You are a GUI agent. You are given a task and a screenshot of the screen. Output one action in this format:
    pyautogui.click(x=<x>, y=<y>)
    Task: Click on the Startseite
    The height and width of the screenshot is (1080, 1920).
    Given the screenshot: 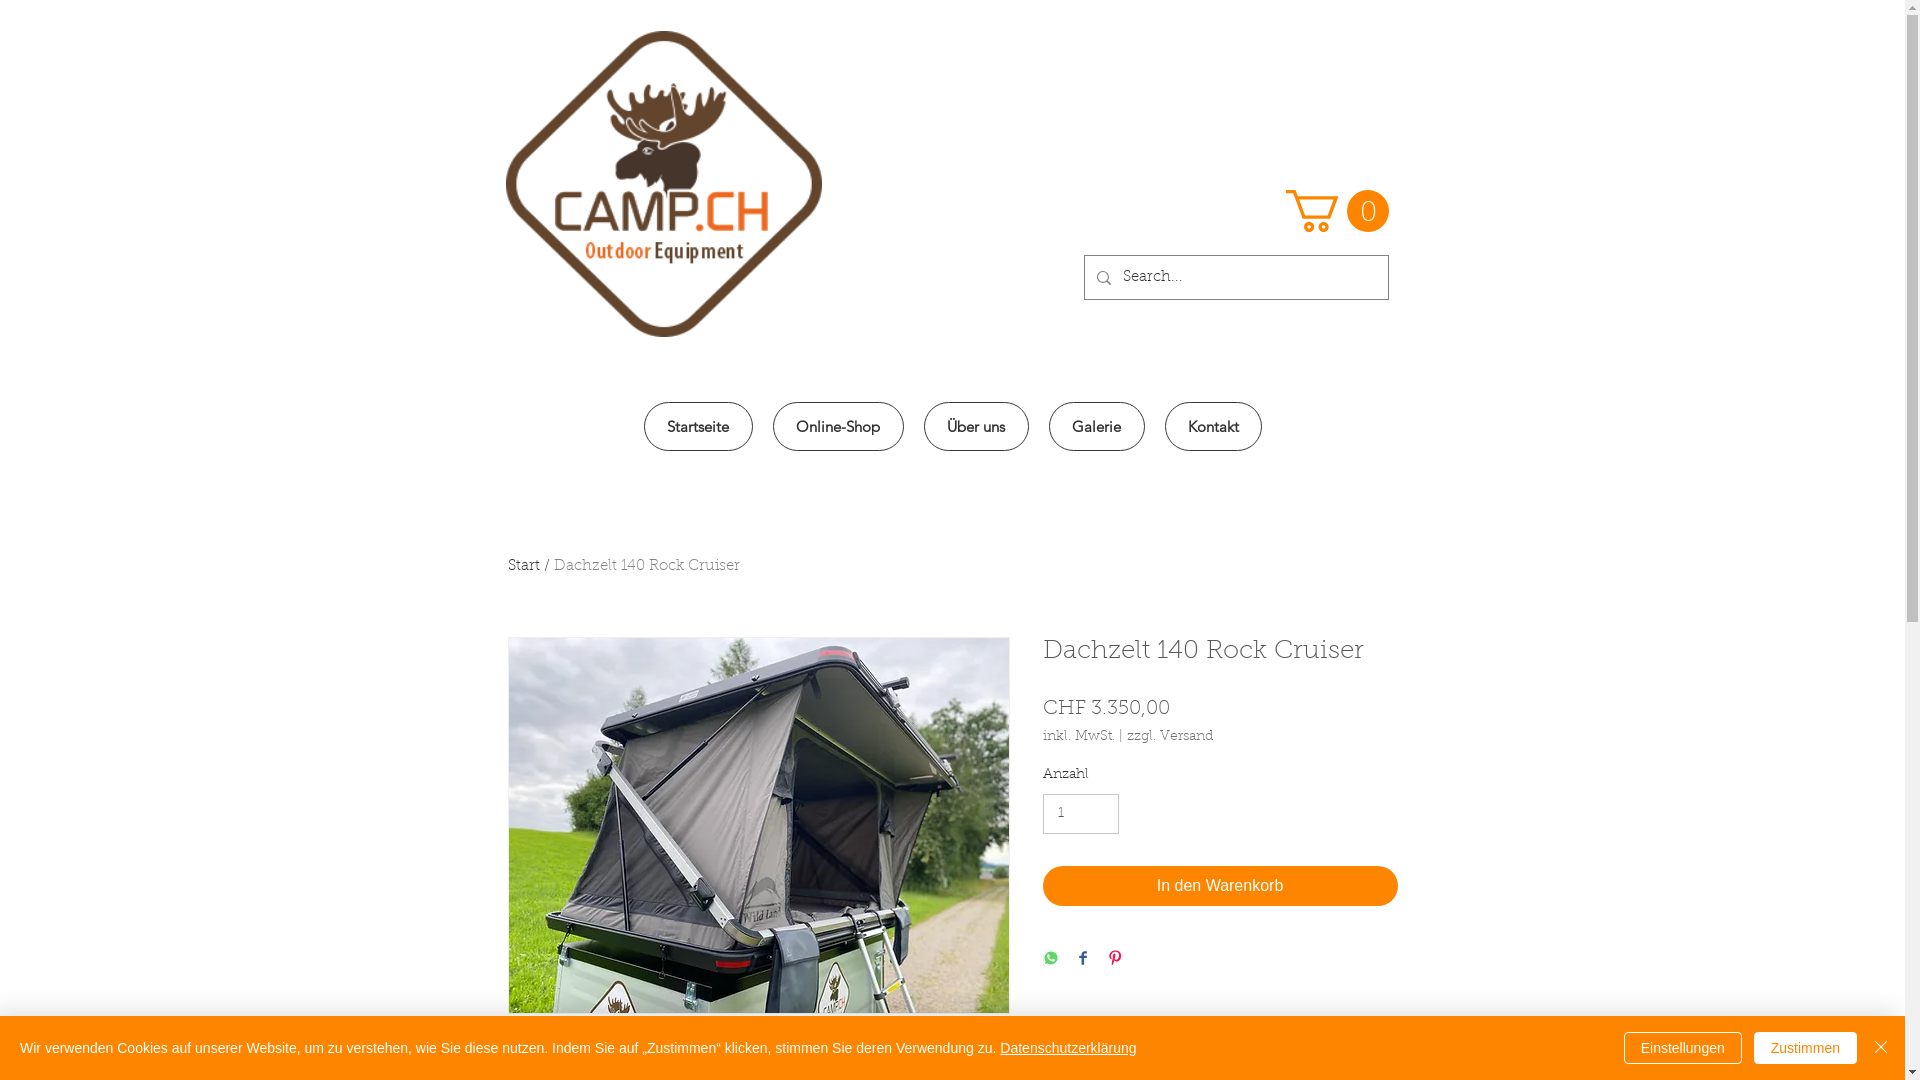 What is the action you would take?
    pyautogui.click(x=698, y=426)
    